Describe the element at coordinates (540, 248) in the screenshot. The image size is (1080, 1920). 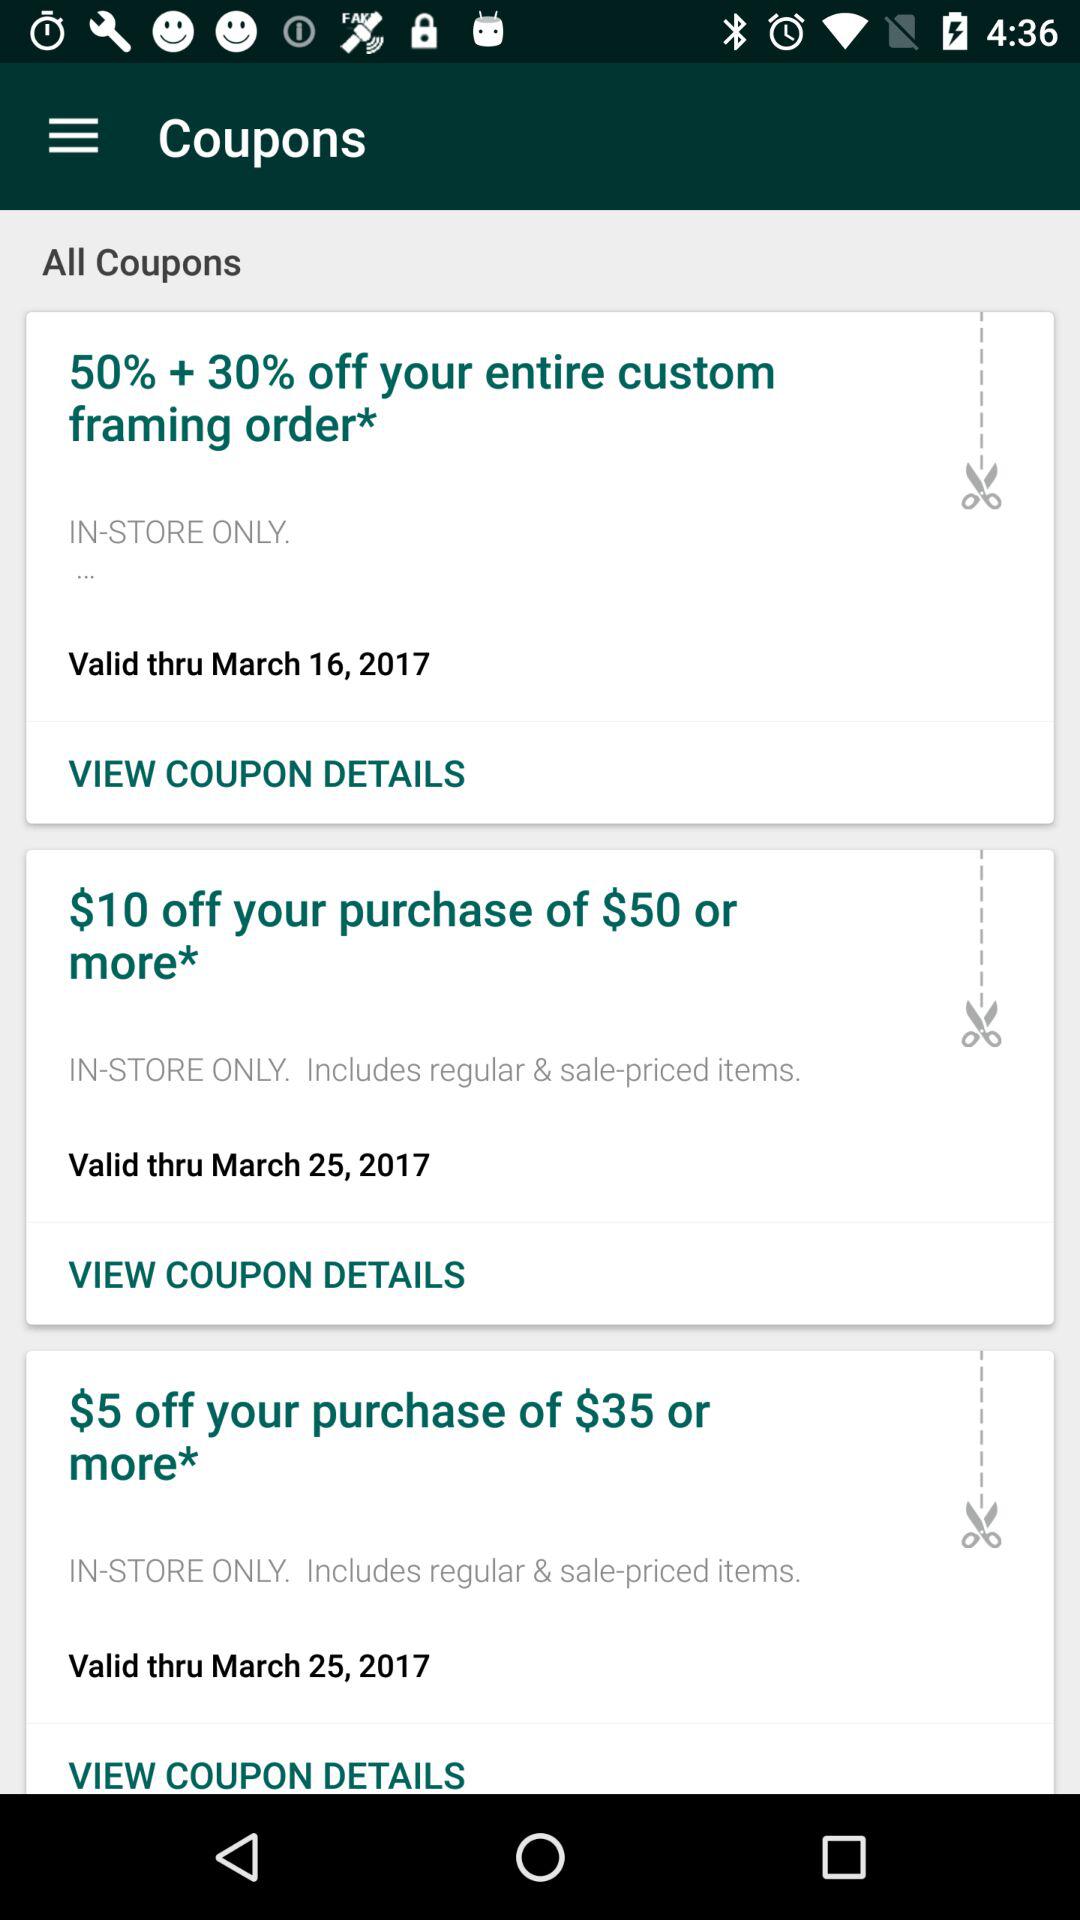
I see `turn on all coupons icon` at that location.